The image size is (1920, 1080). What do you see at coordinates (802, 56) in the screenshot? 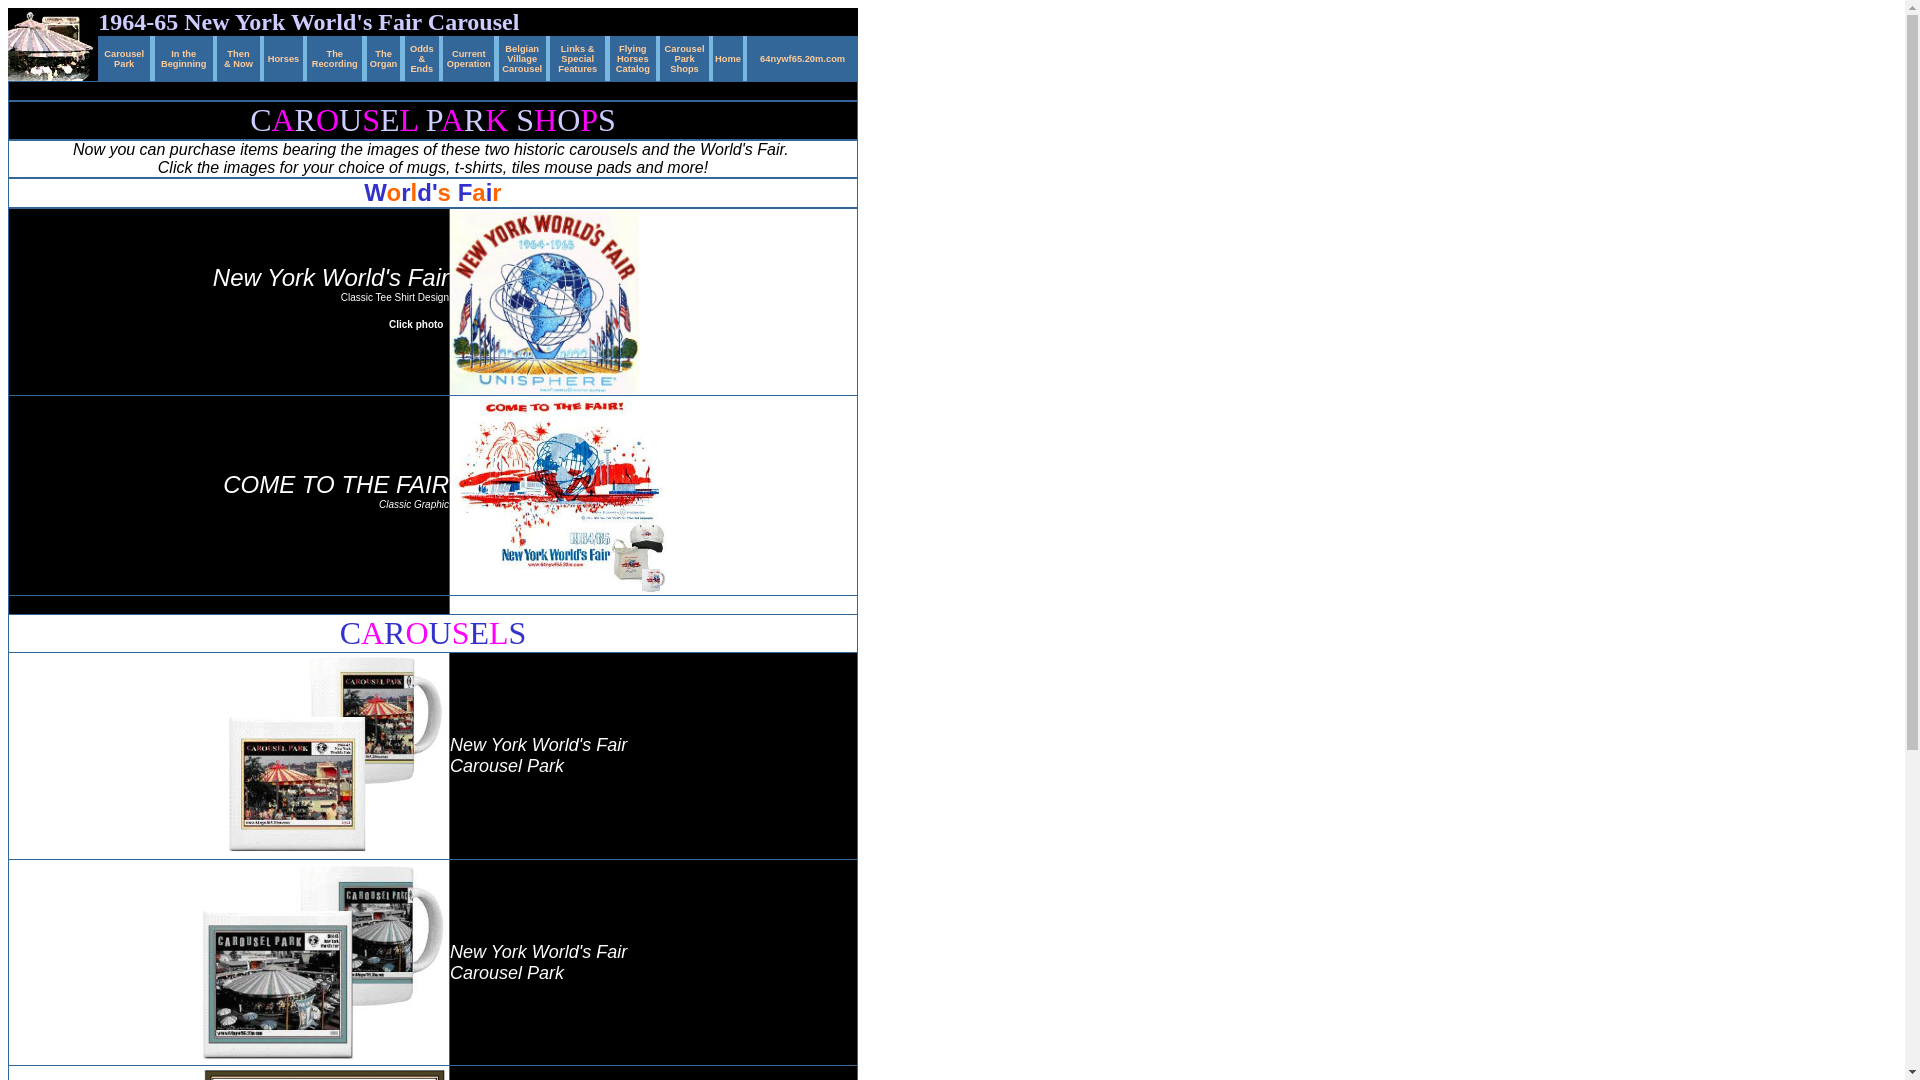
I see `64nywf65.20m.com` at bounding box center [802, 56].